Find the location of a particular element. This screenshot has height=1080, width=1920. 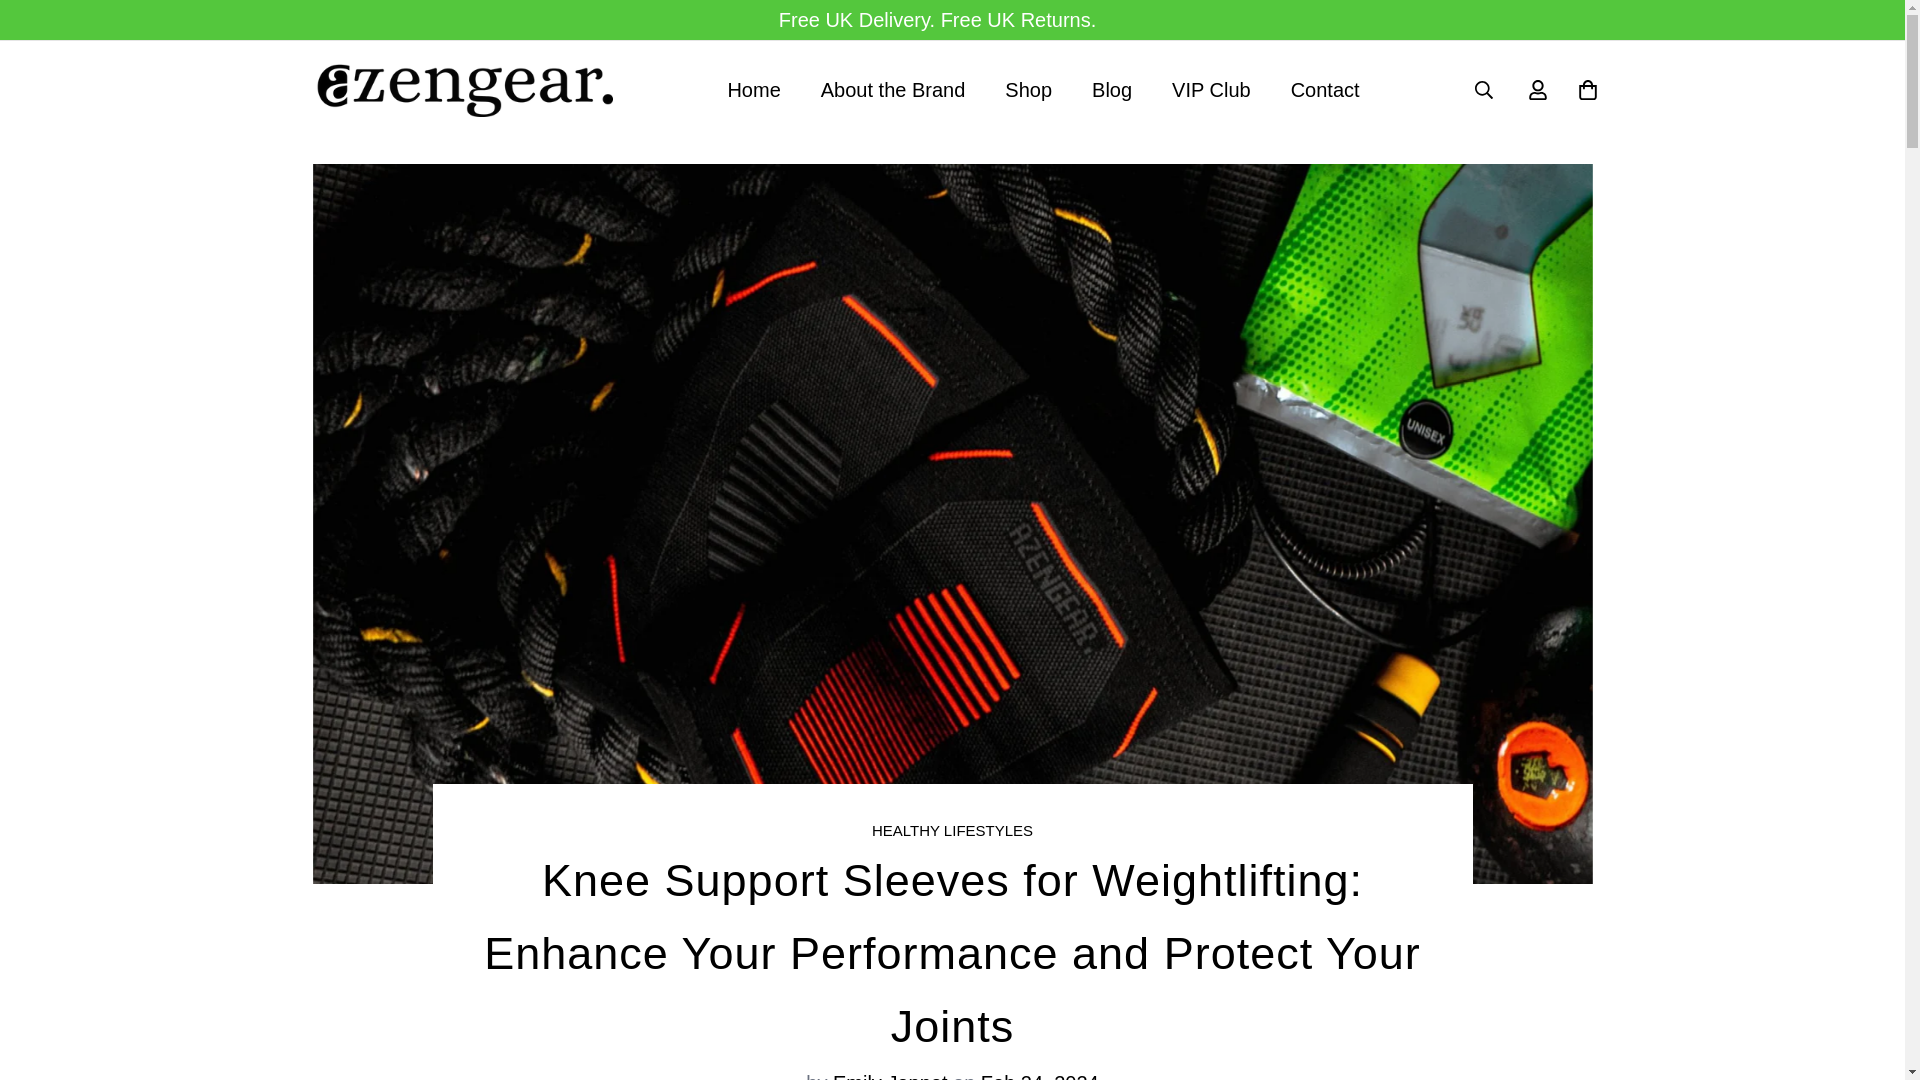

aZengear is located at coordinates (462, 89).